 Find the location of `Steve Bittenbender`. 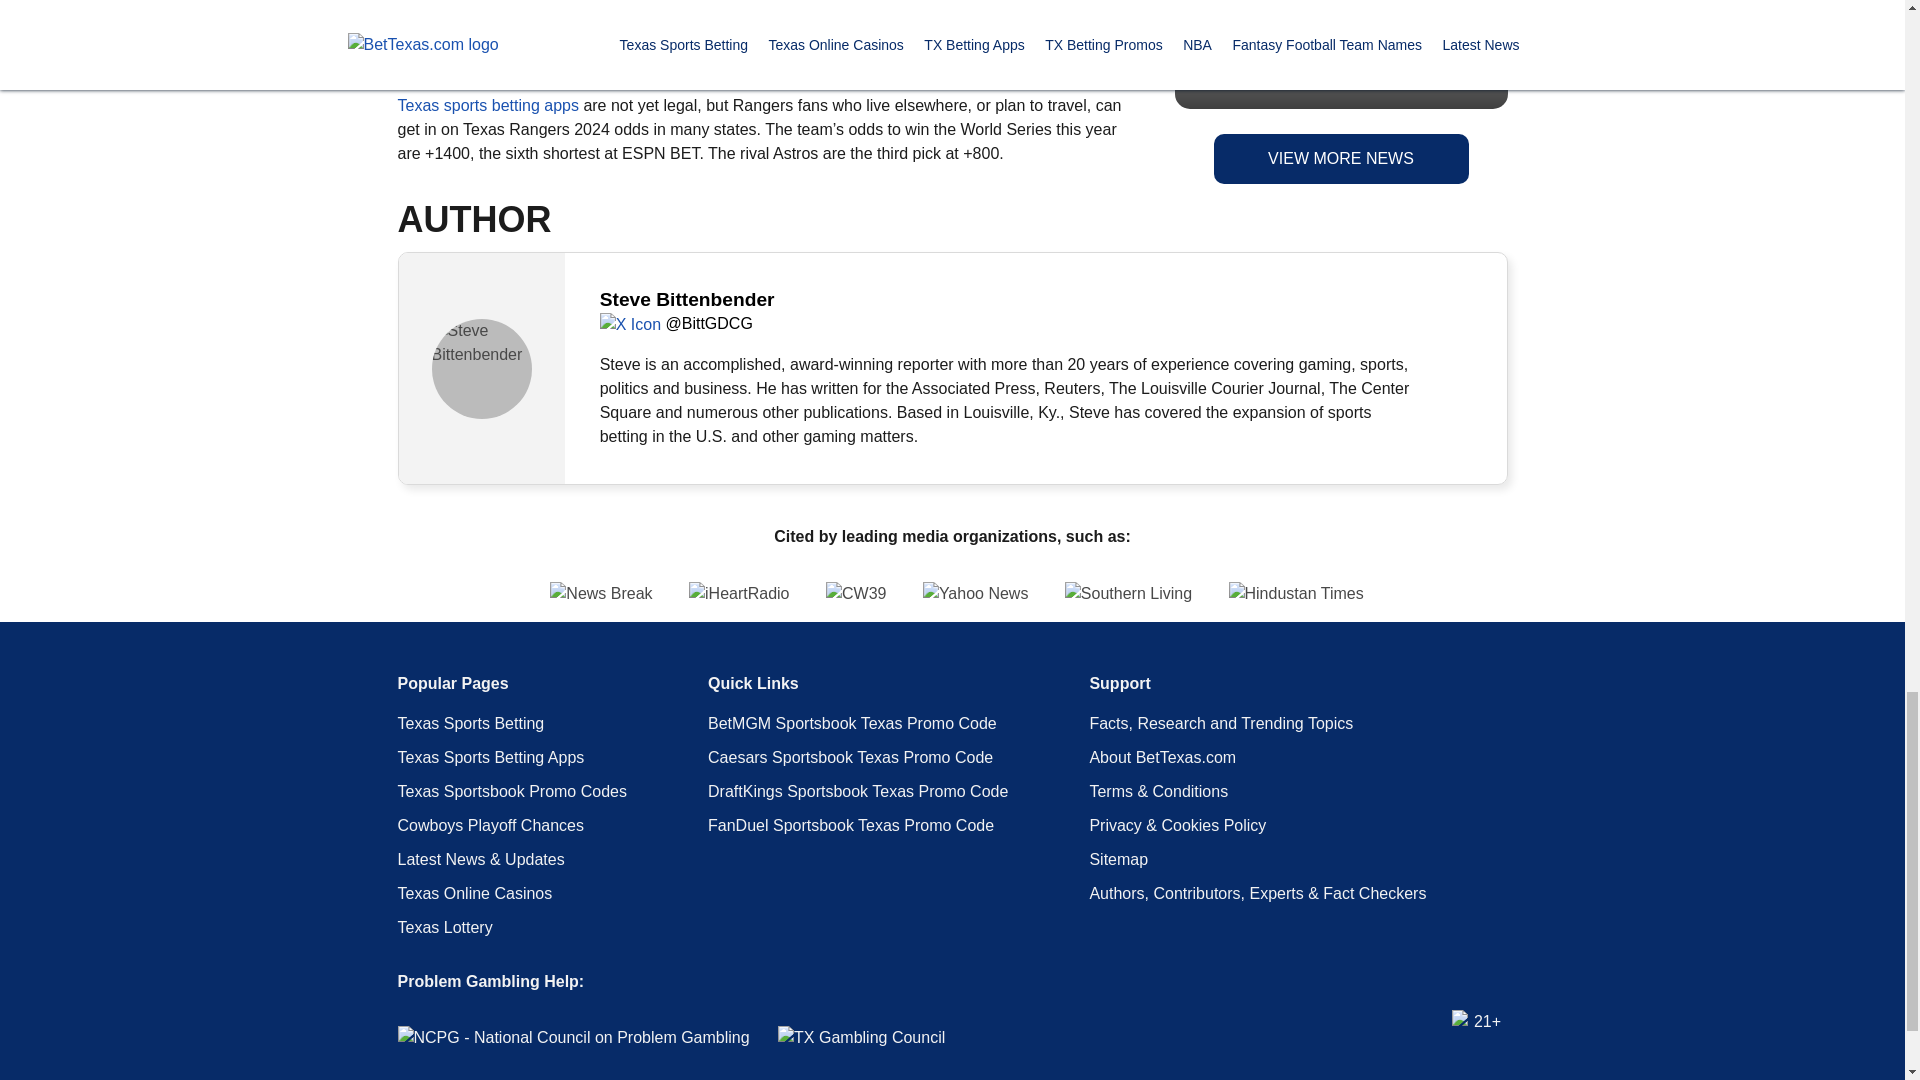

Steve Bittenbender is located at coordinates (482, 368).